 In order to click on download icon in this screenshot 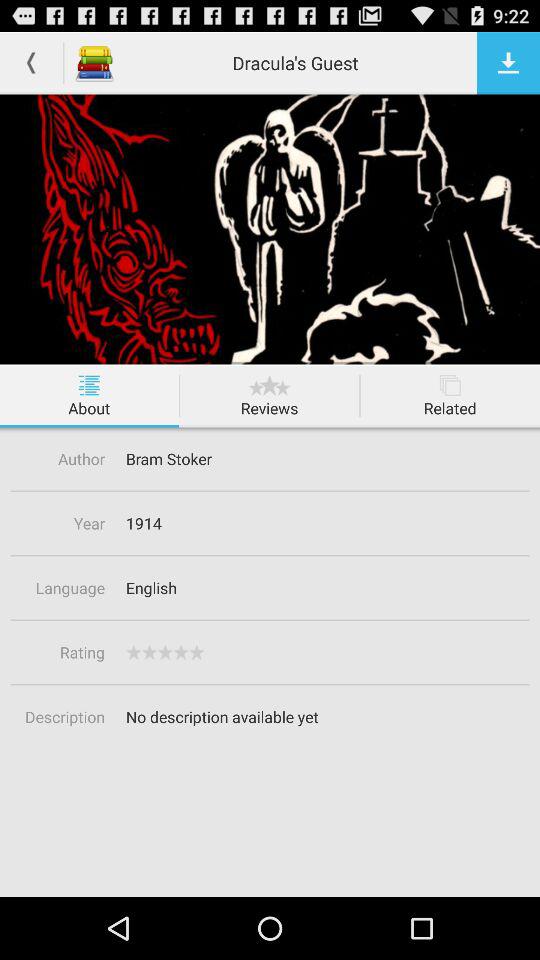, I will do `click(508, 62)`.